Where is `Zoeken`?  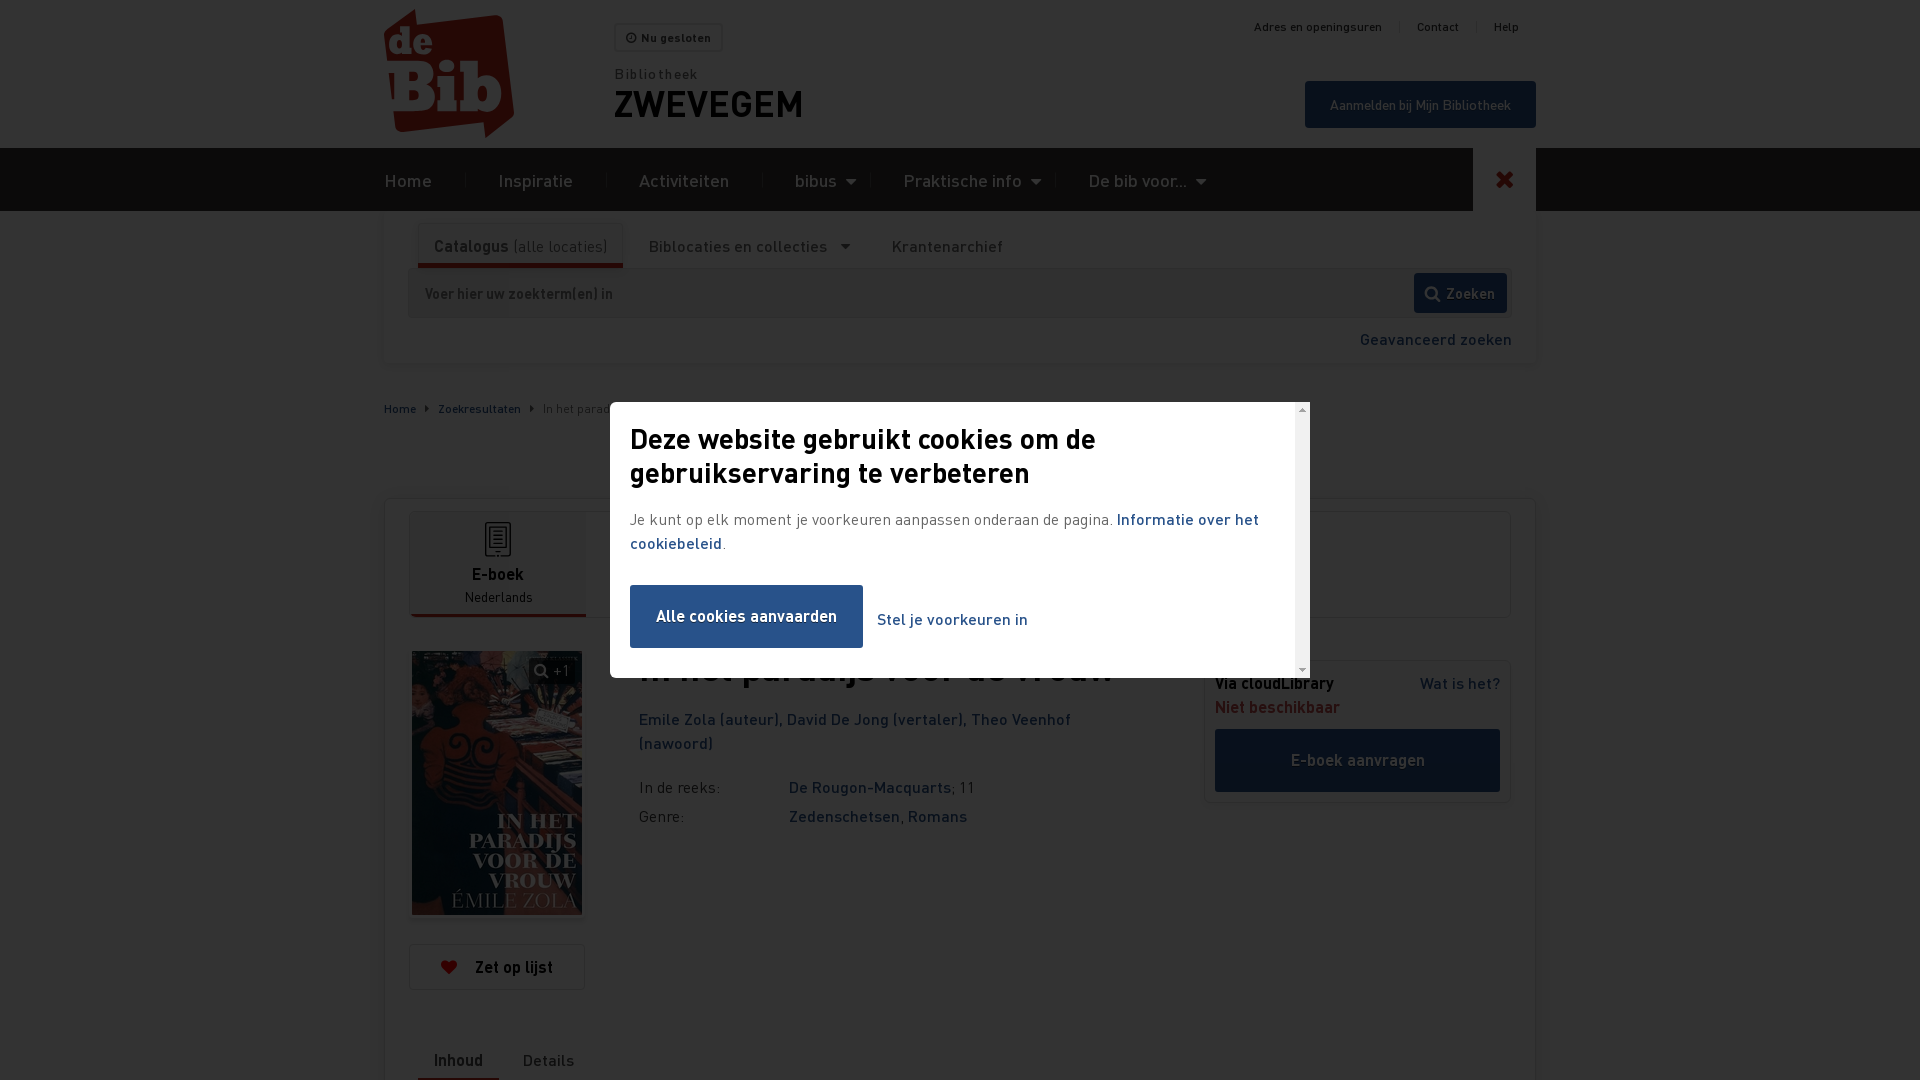 Zoeken is located at coordinates (1460, 293).